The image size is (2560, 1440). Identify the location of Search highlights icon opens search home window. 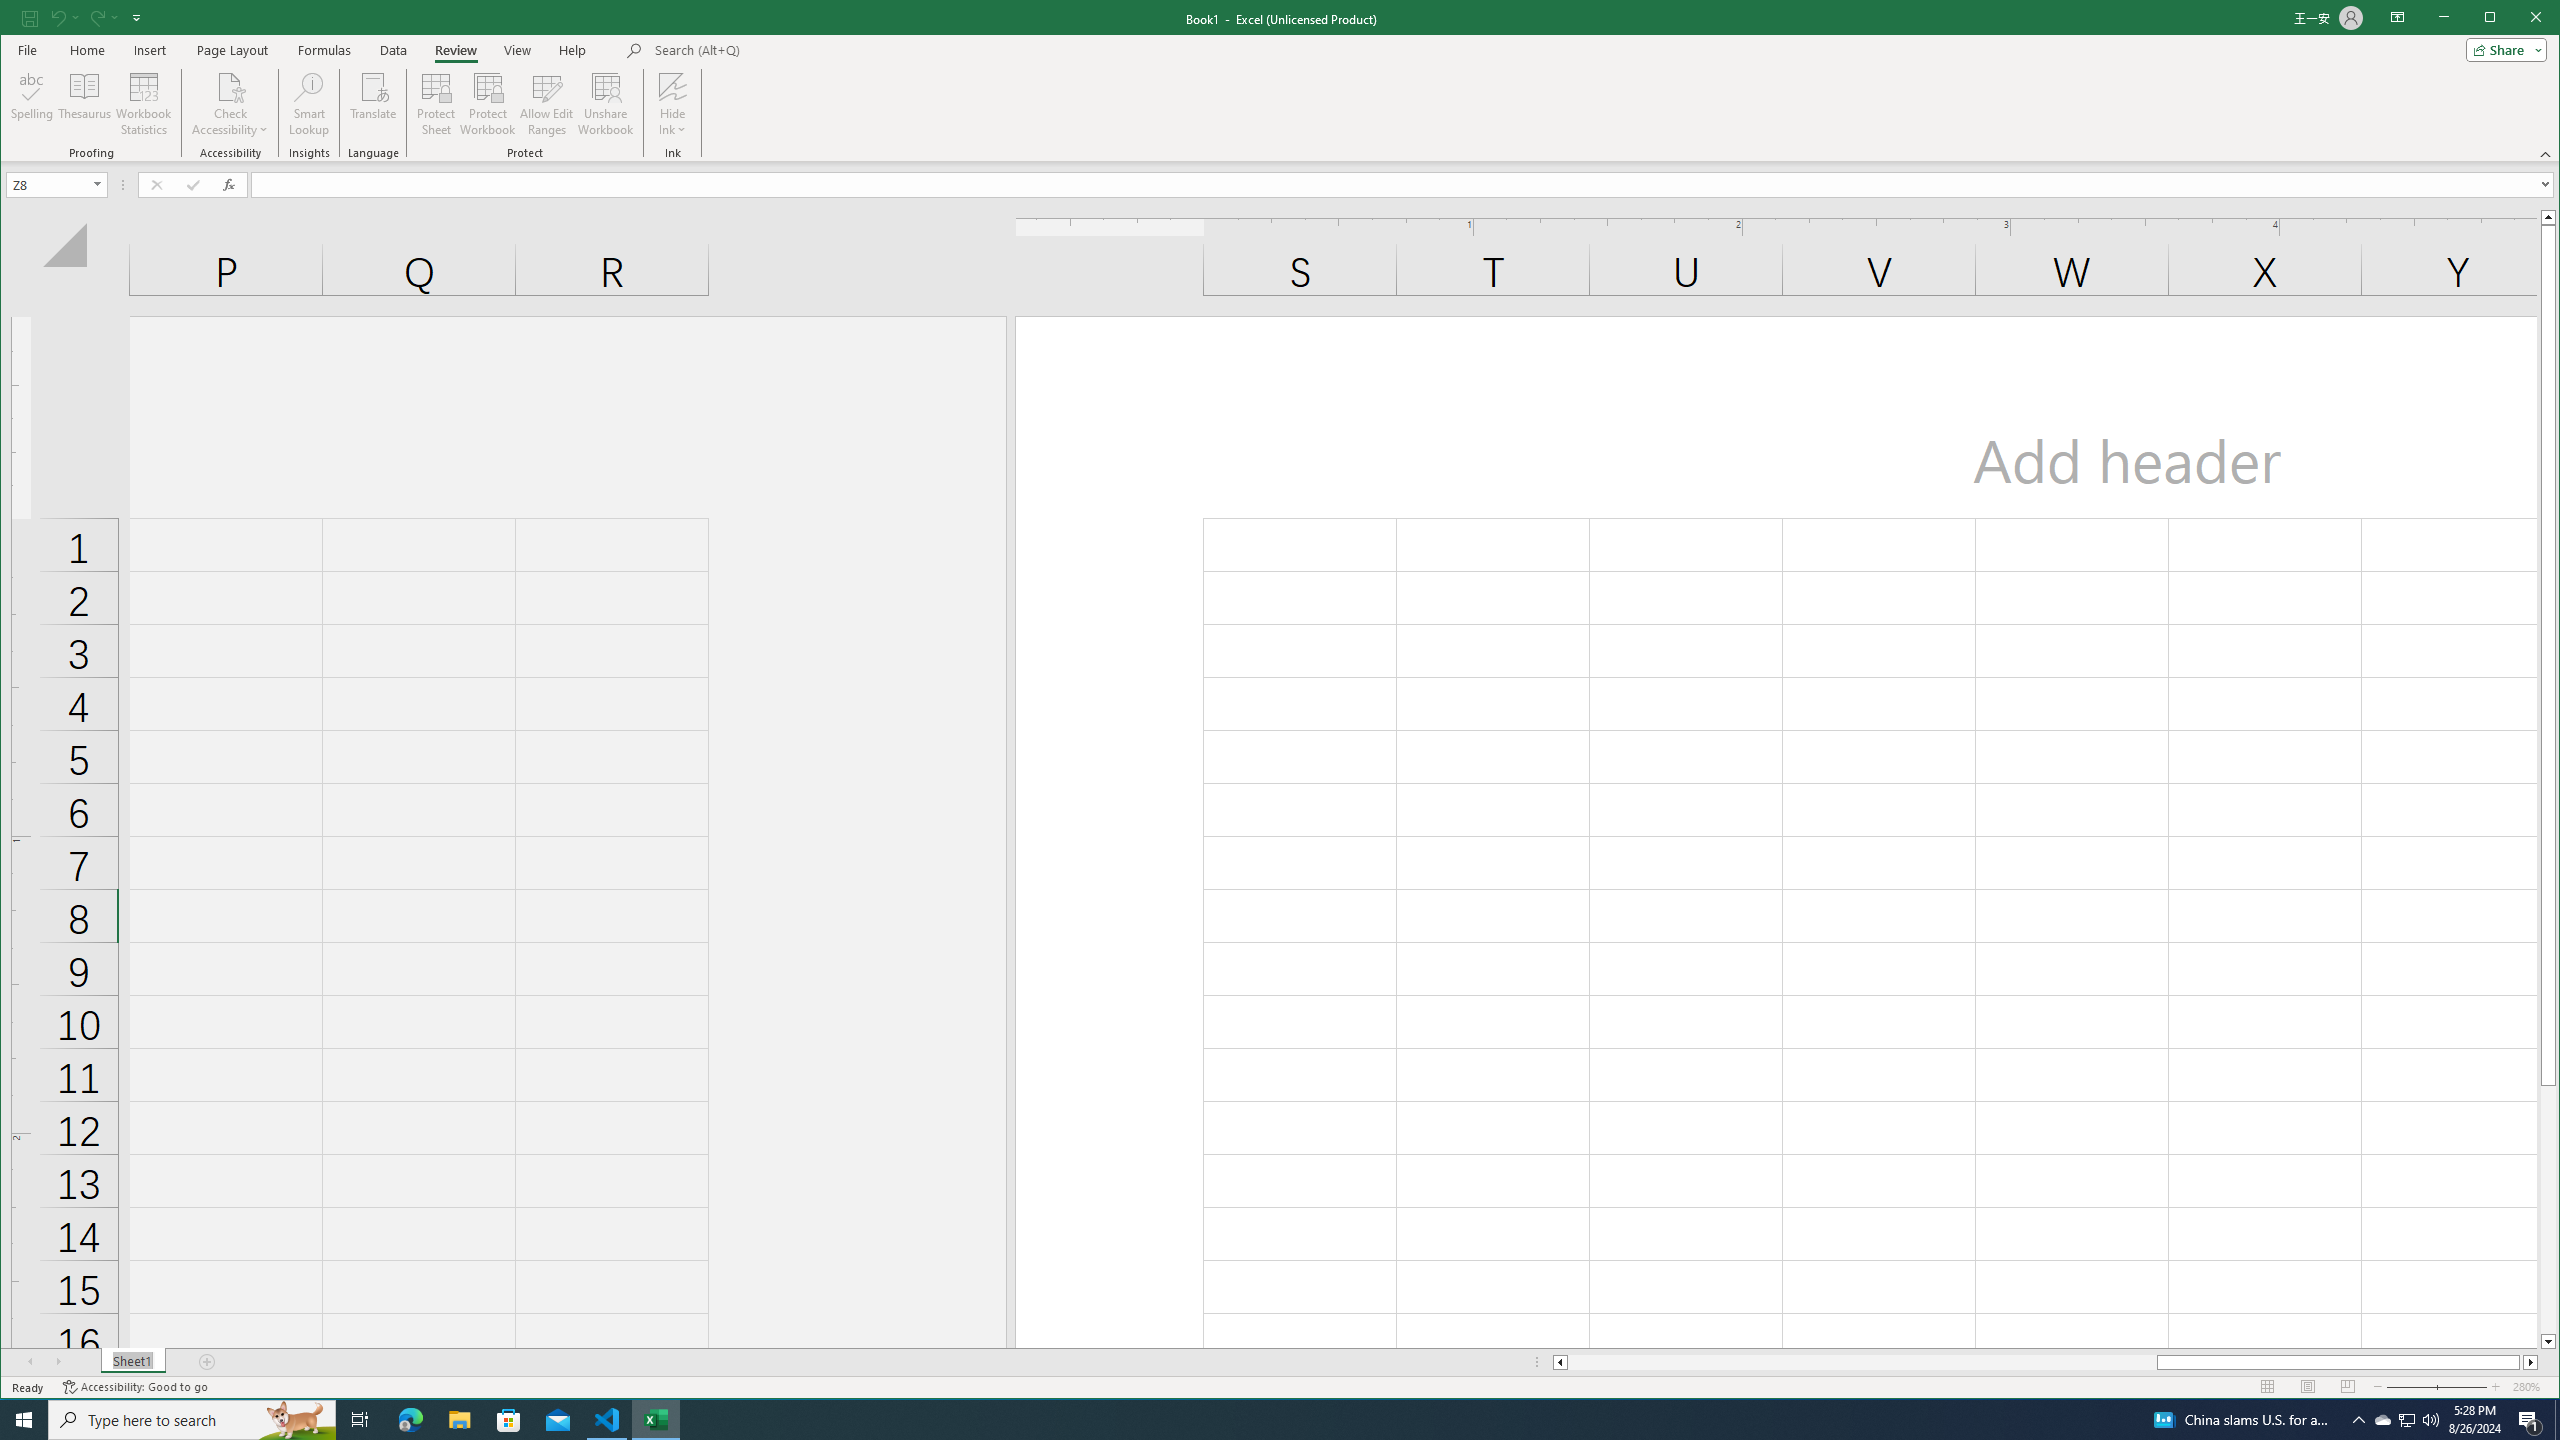
(296, 1420).